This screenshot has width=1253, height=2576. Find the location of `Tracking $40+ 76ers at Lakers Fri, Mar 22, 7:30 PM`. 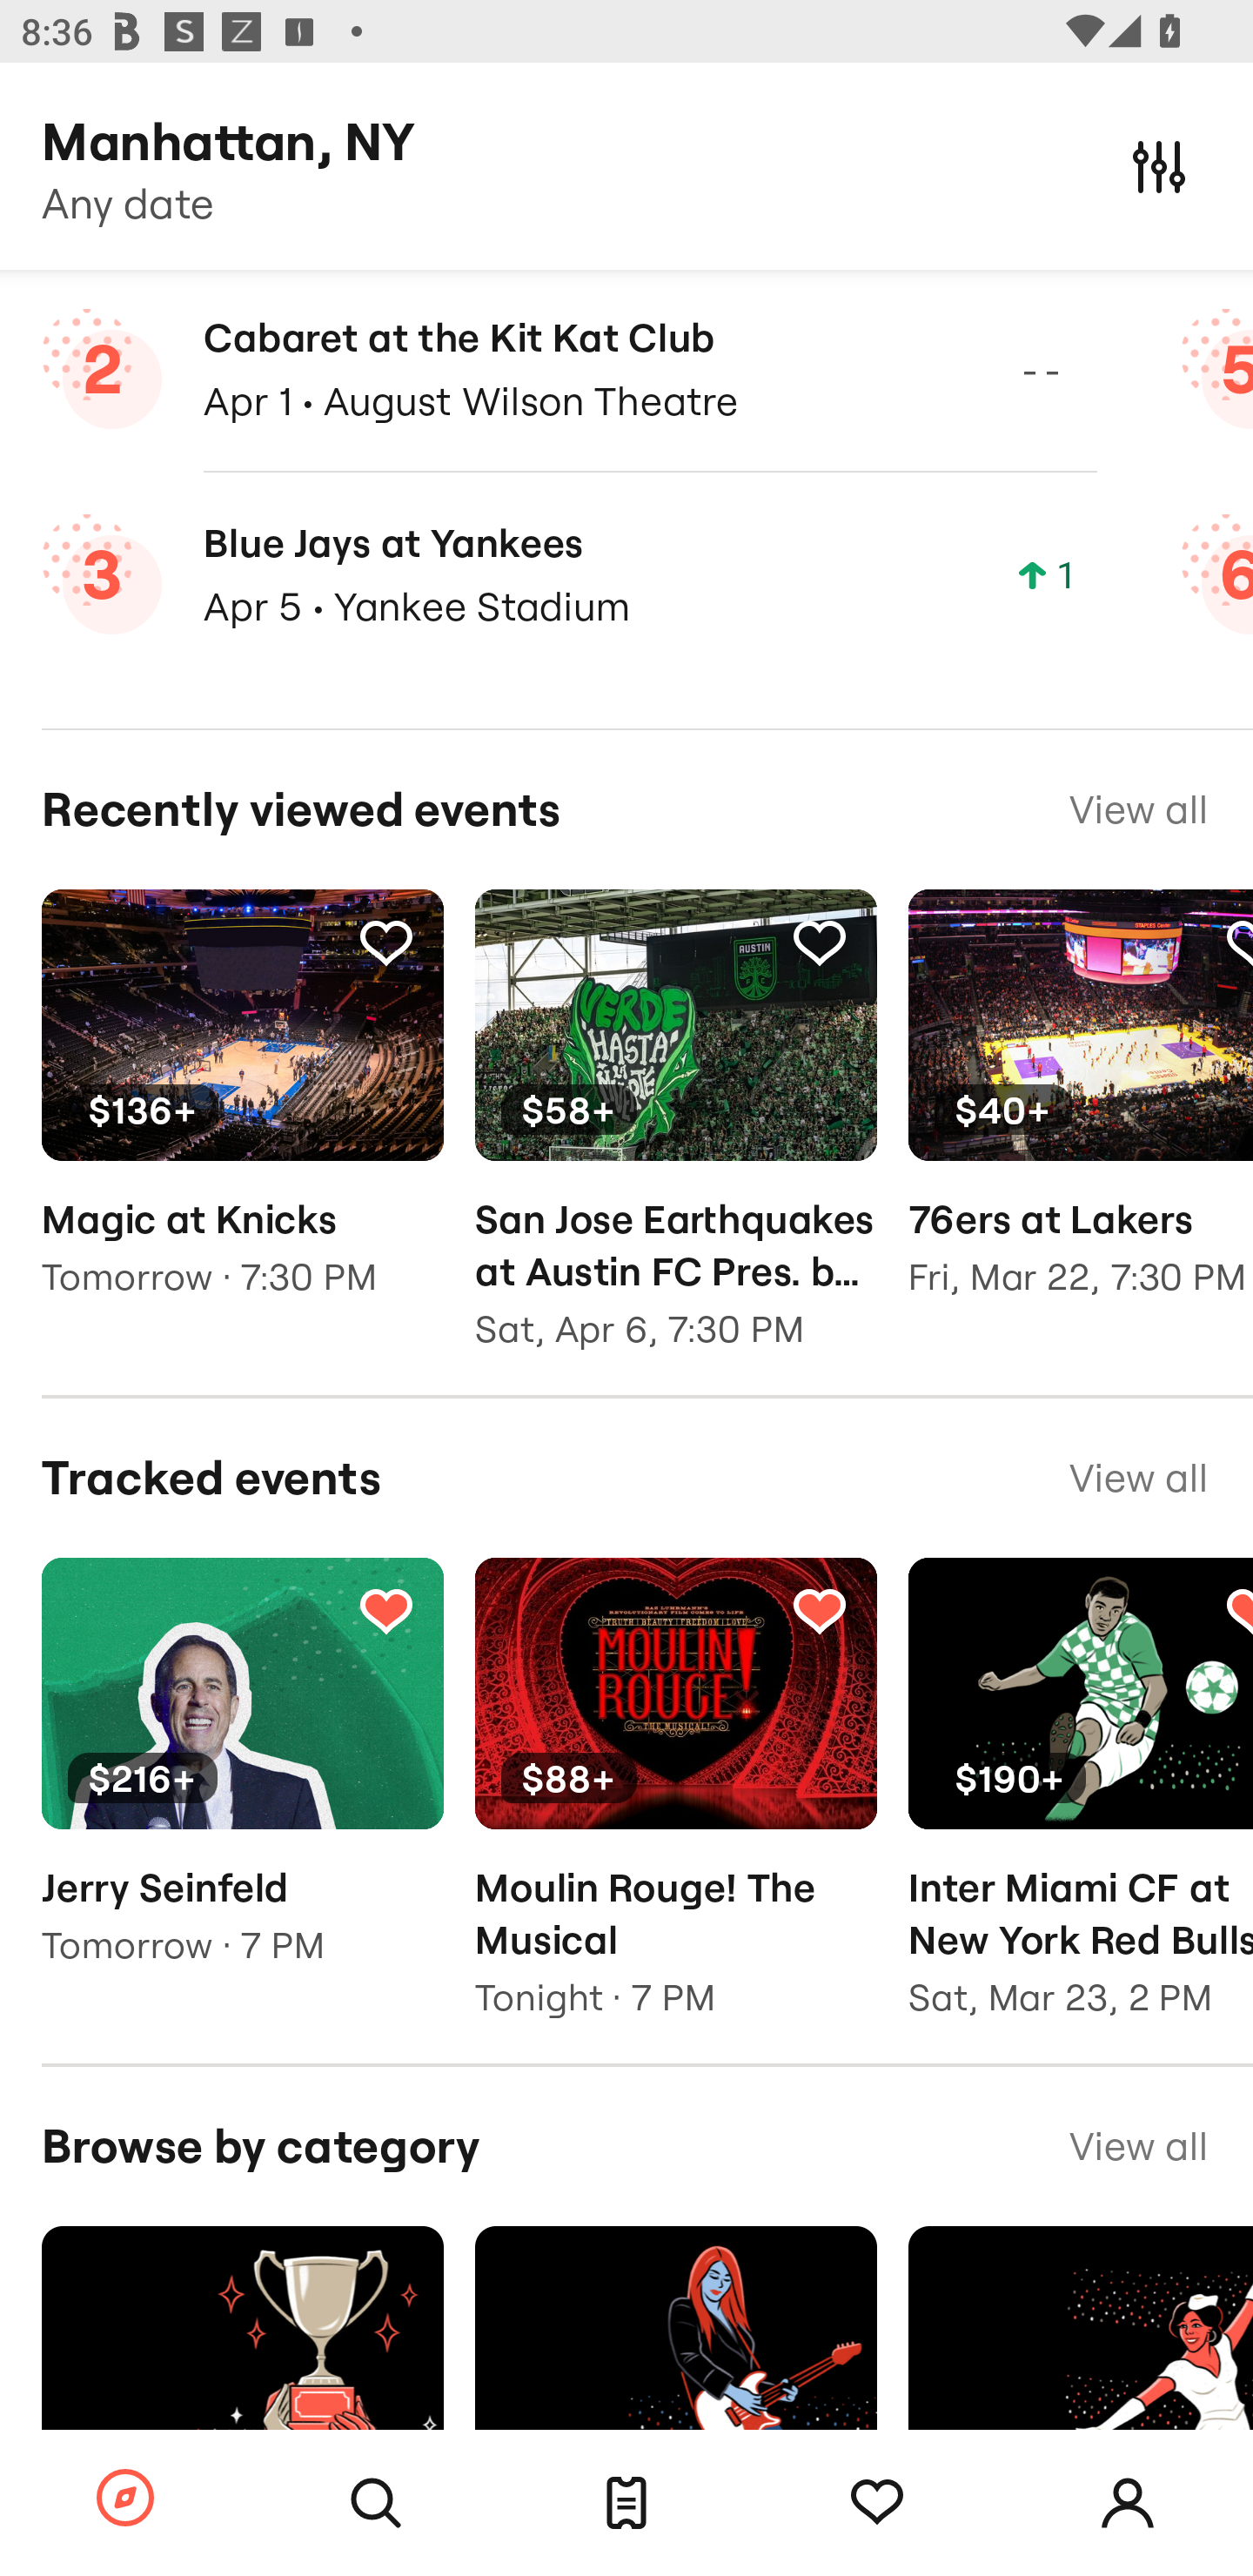

Tracking $40+ 76ers at Lakers Fri, Mar 22, 7:30 PM is located at coordinates (1081, 1116).